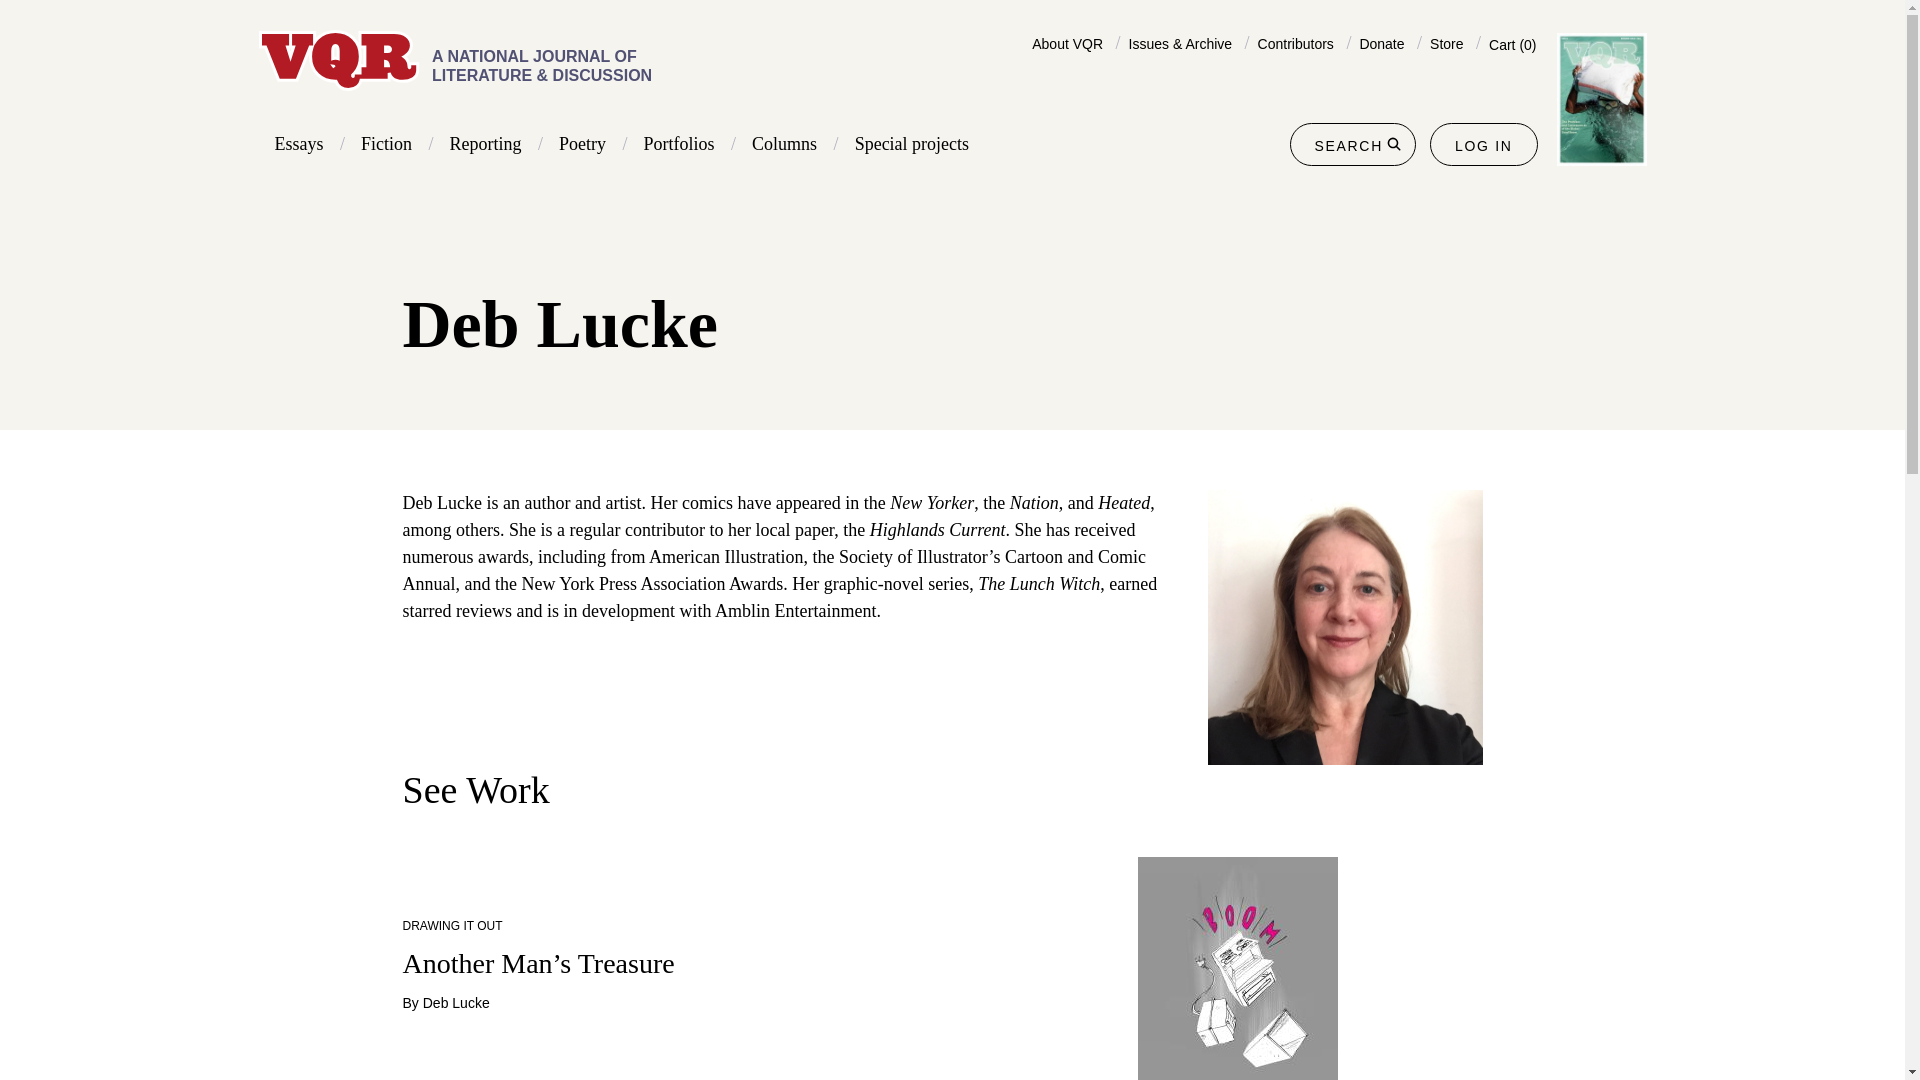 This screenshot has height=1080, width=1920. What do you see at coordinates (582, 144) in the screenshot?
I see `Poetry` at bounding box center [582, 144].